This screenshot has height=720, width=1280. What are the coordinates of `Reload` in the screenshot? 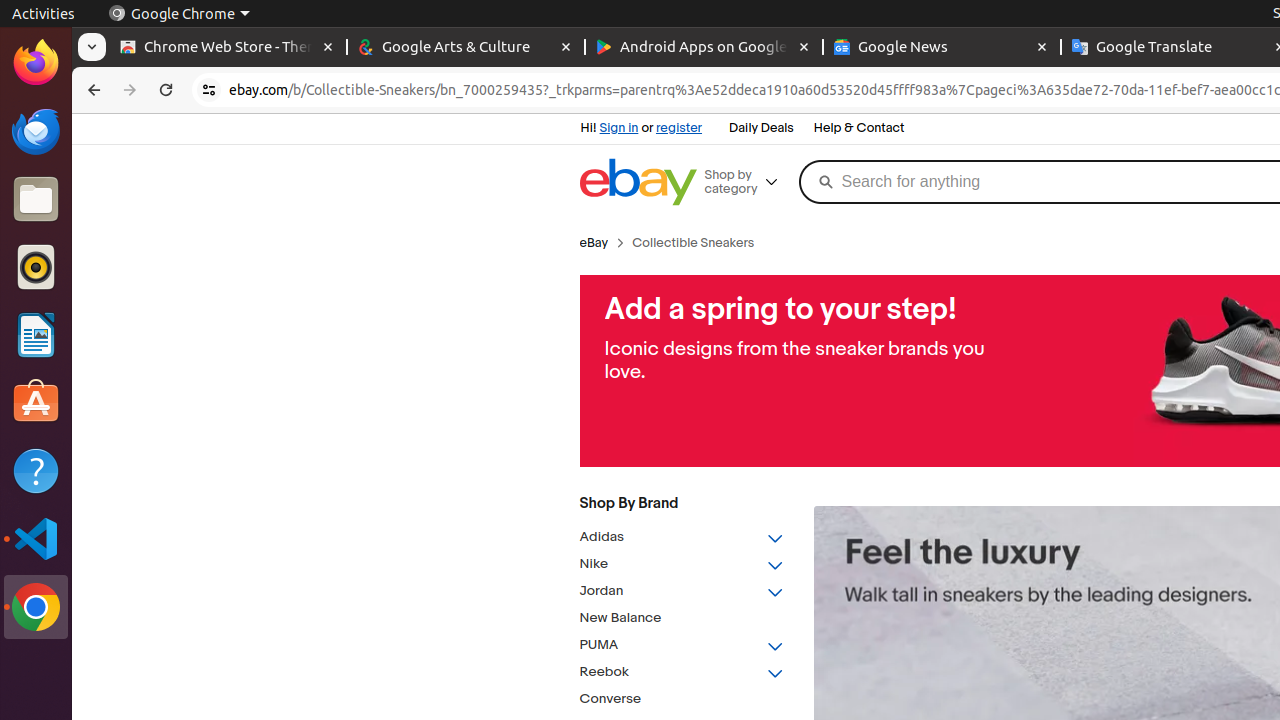 It's located at (166, 90).